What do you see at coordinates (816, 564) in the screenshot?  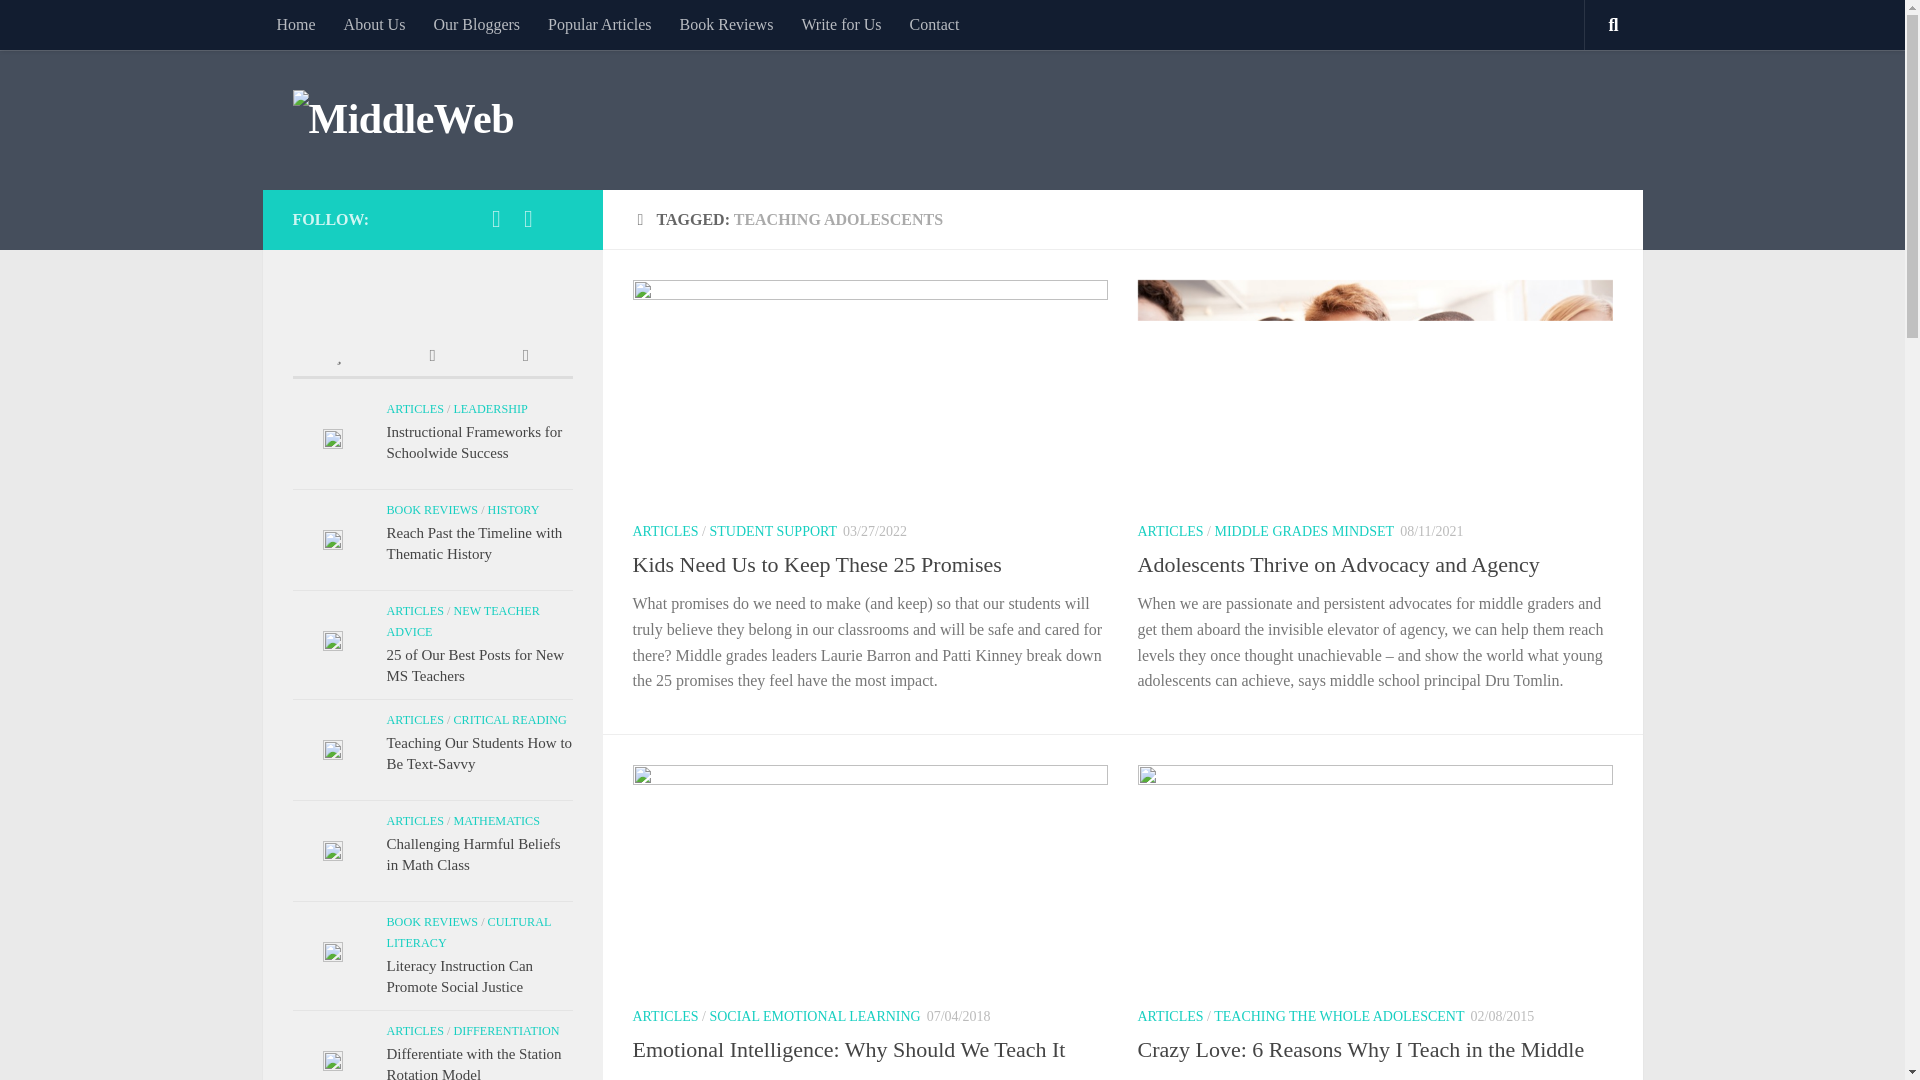 I see `Kids Need Us to Keep These 25 Promises` at bounding box center [816, 564].